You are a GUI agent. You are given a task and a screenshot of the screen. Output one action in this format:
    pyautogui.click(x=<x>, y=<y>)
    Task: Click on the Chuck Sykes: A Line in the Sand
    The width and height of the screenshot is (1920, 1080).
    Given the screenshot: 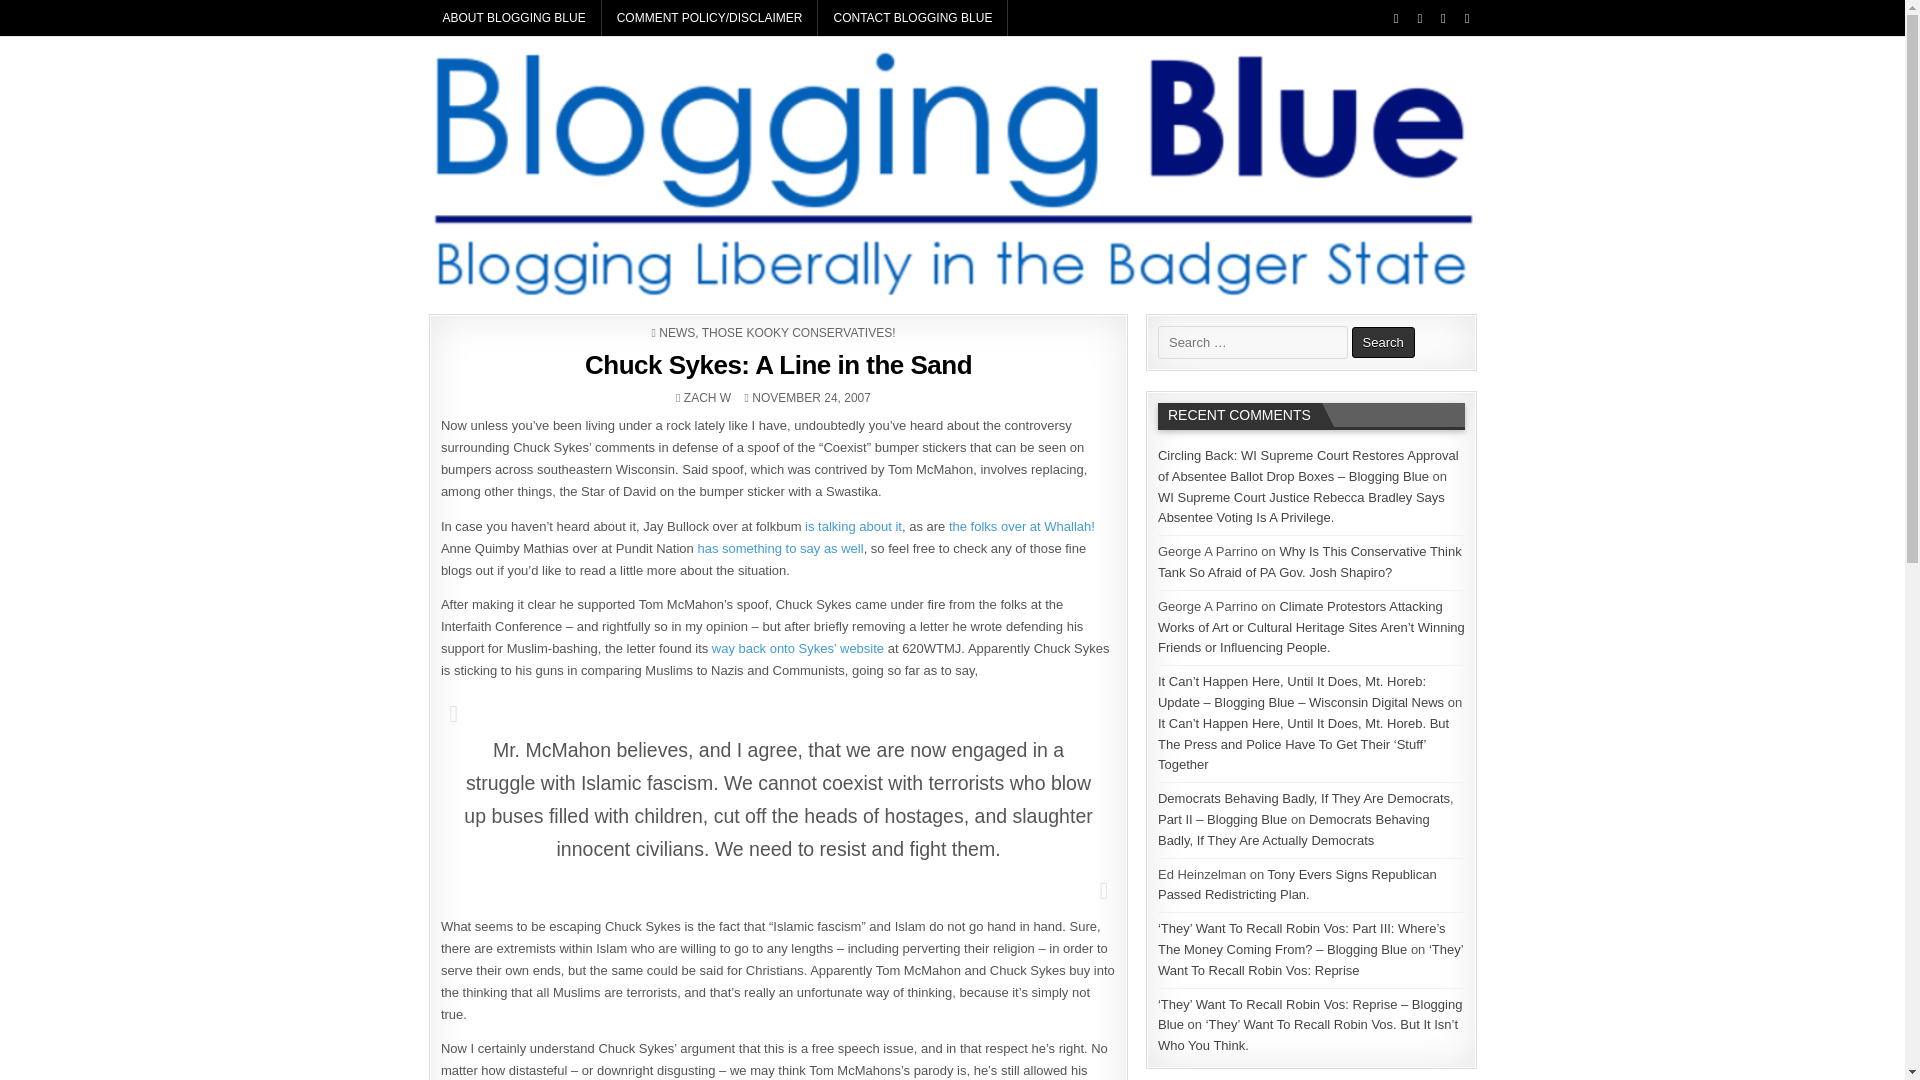 What is the action you would take?
    pyautogui.click(x=778, y=364)
    